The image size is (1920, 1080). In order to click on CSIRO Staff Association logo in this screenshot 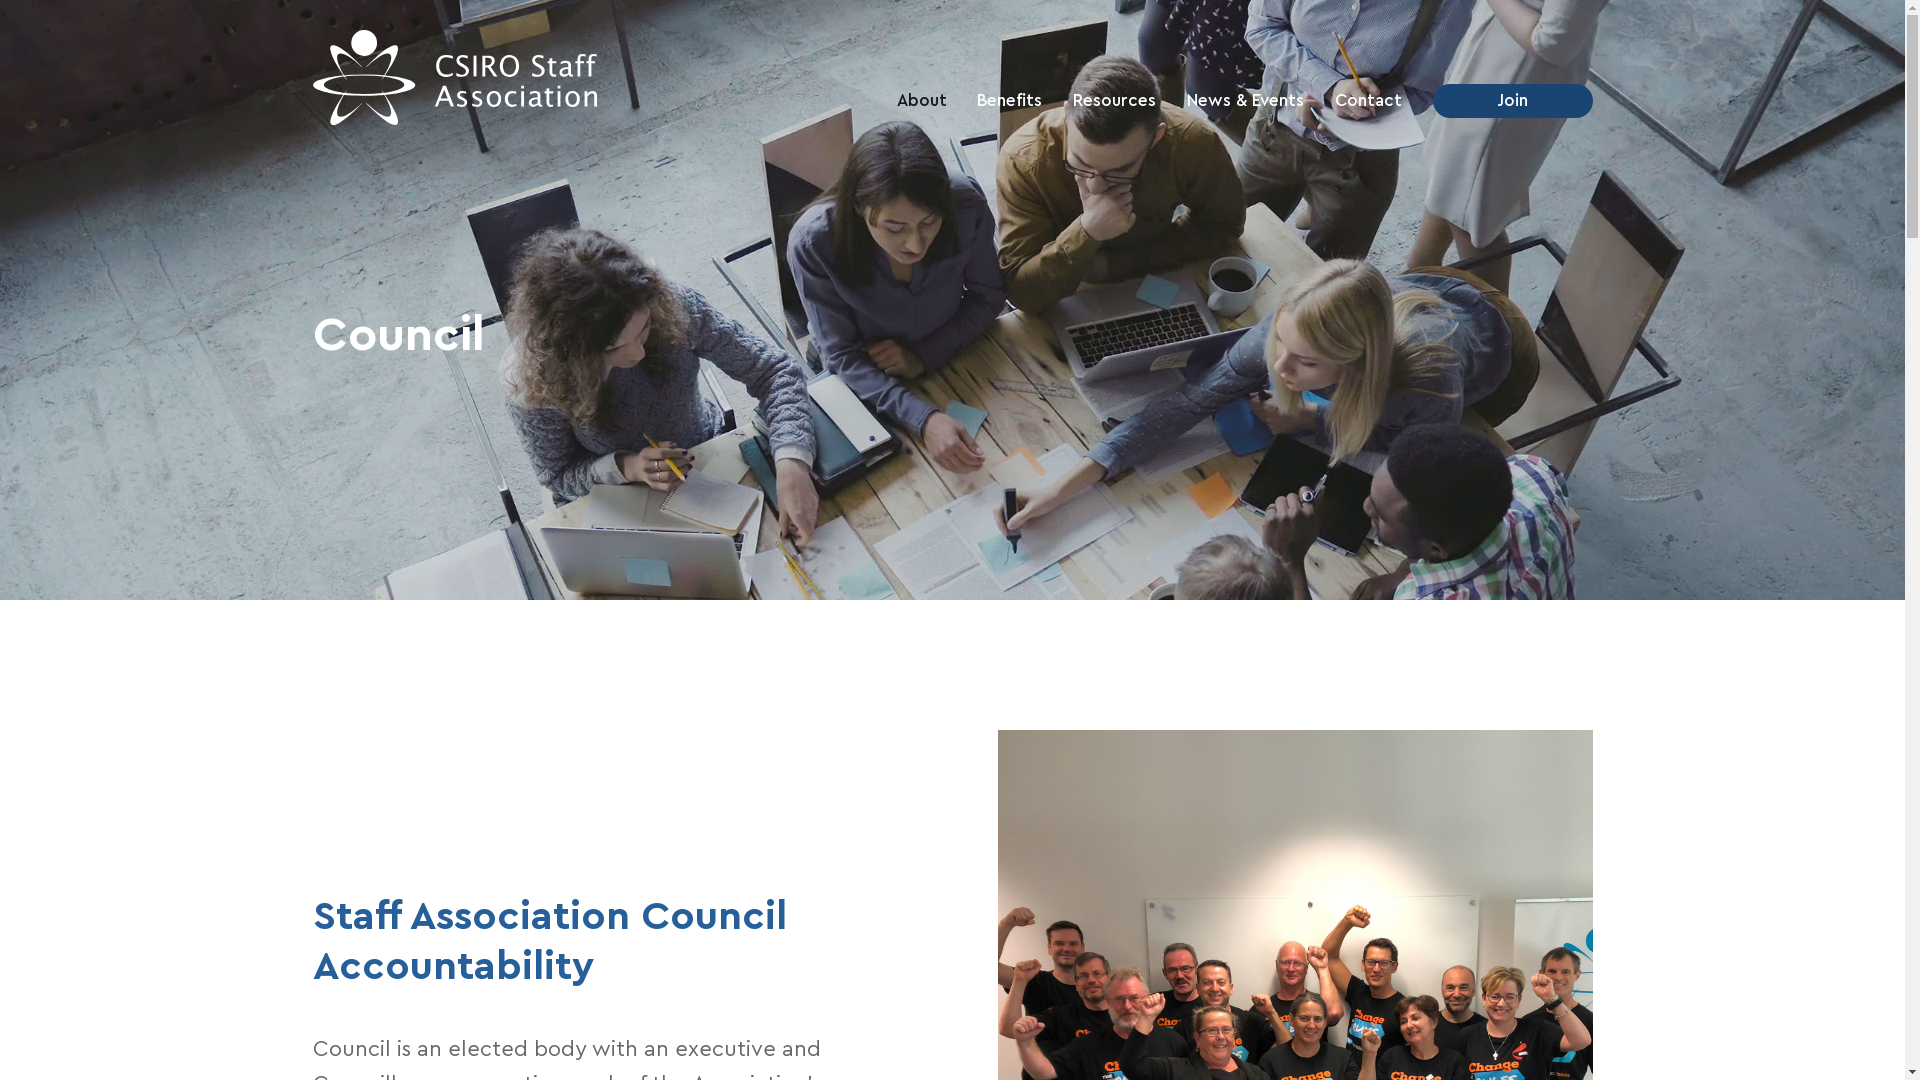, I will do `click(454, 78)`.